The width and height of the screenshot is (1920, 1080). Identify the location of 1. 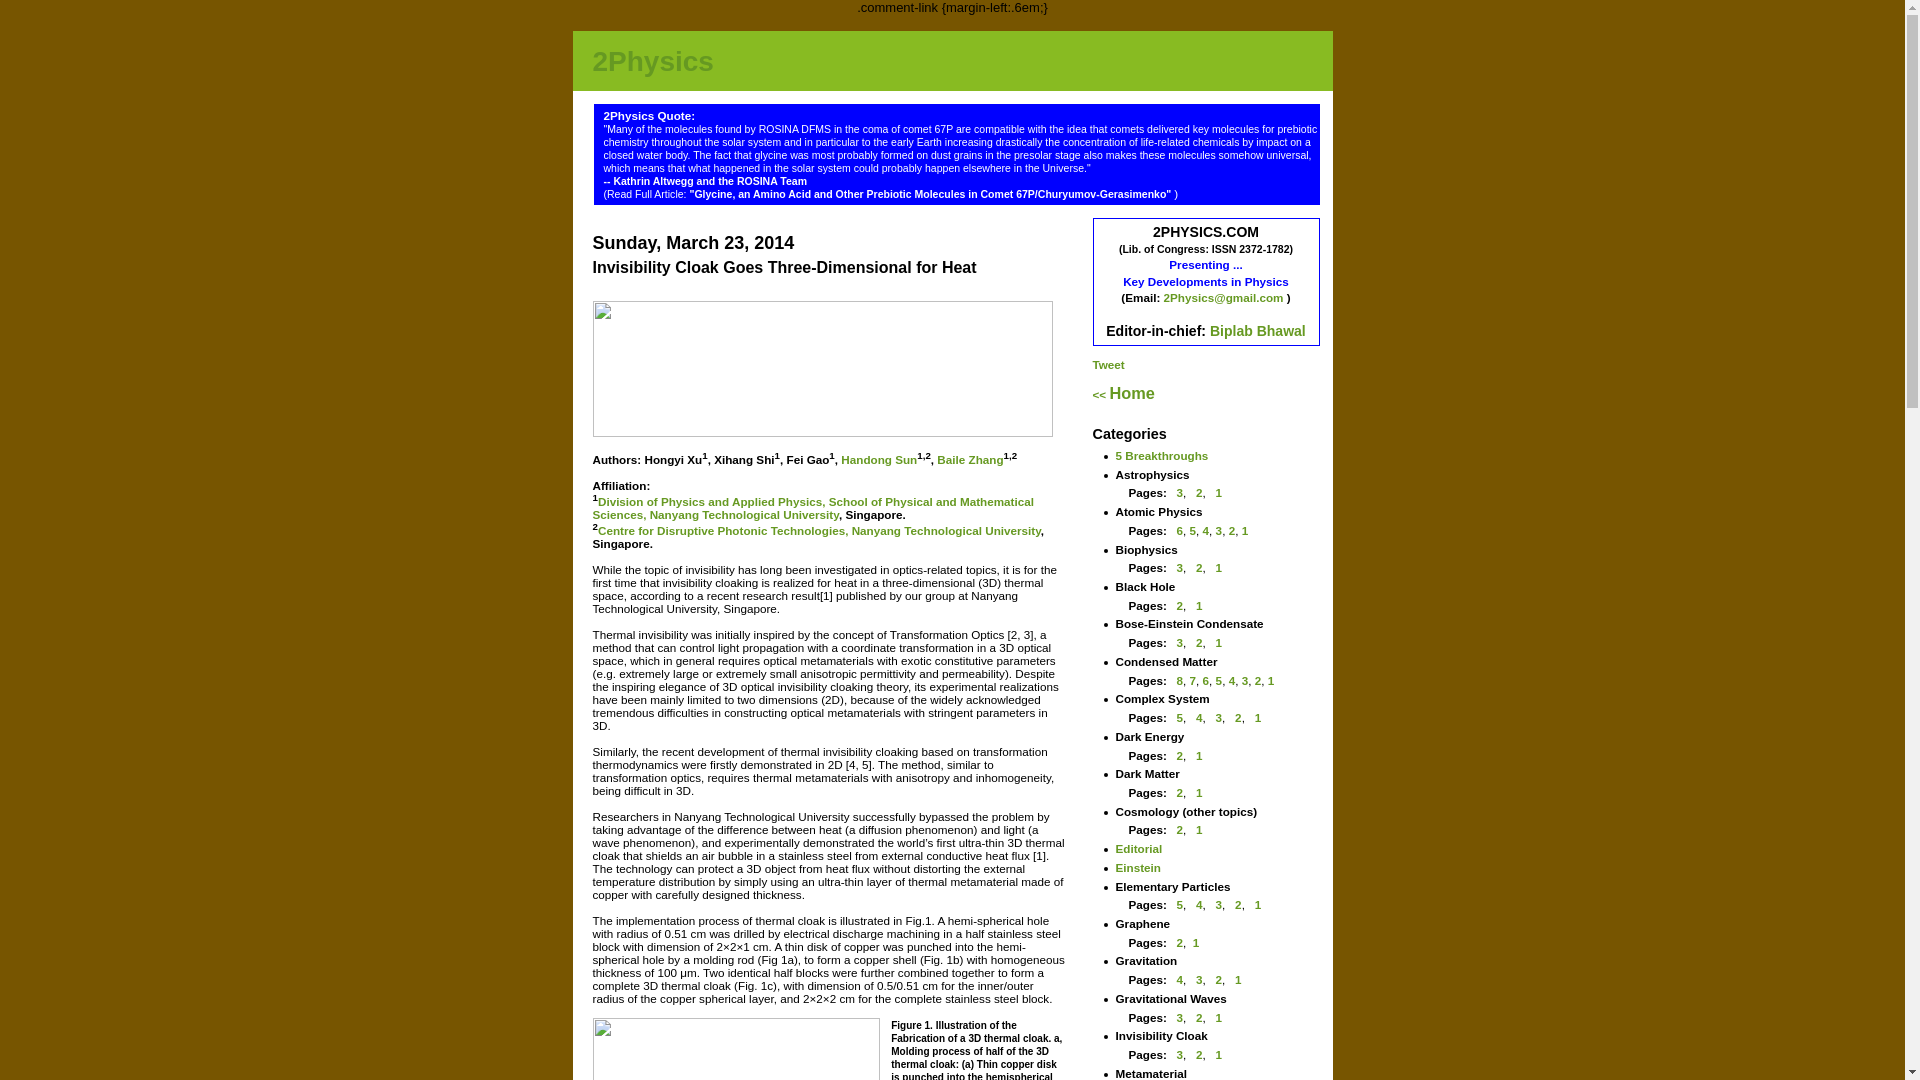
(1196, 942).